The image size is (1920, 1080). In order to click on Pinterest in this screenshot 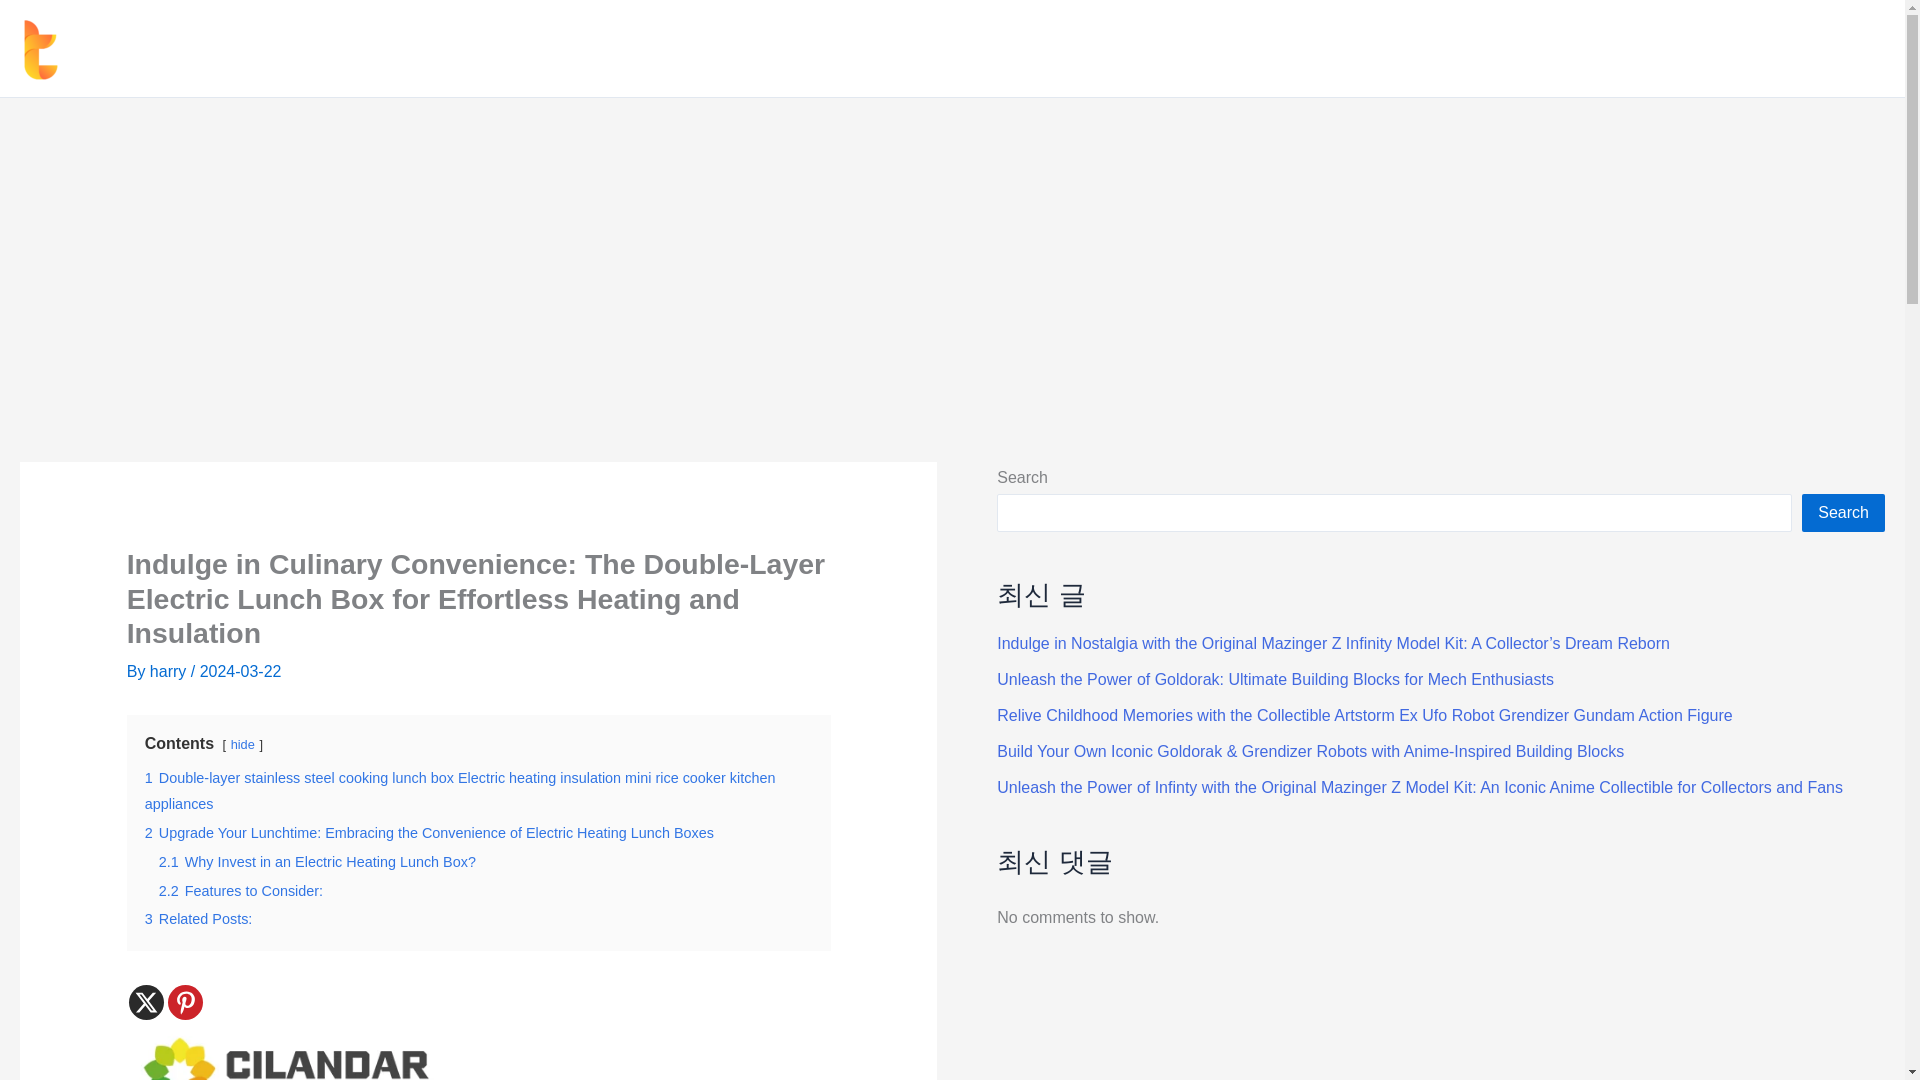, I will do `click(186, 1002)`.